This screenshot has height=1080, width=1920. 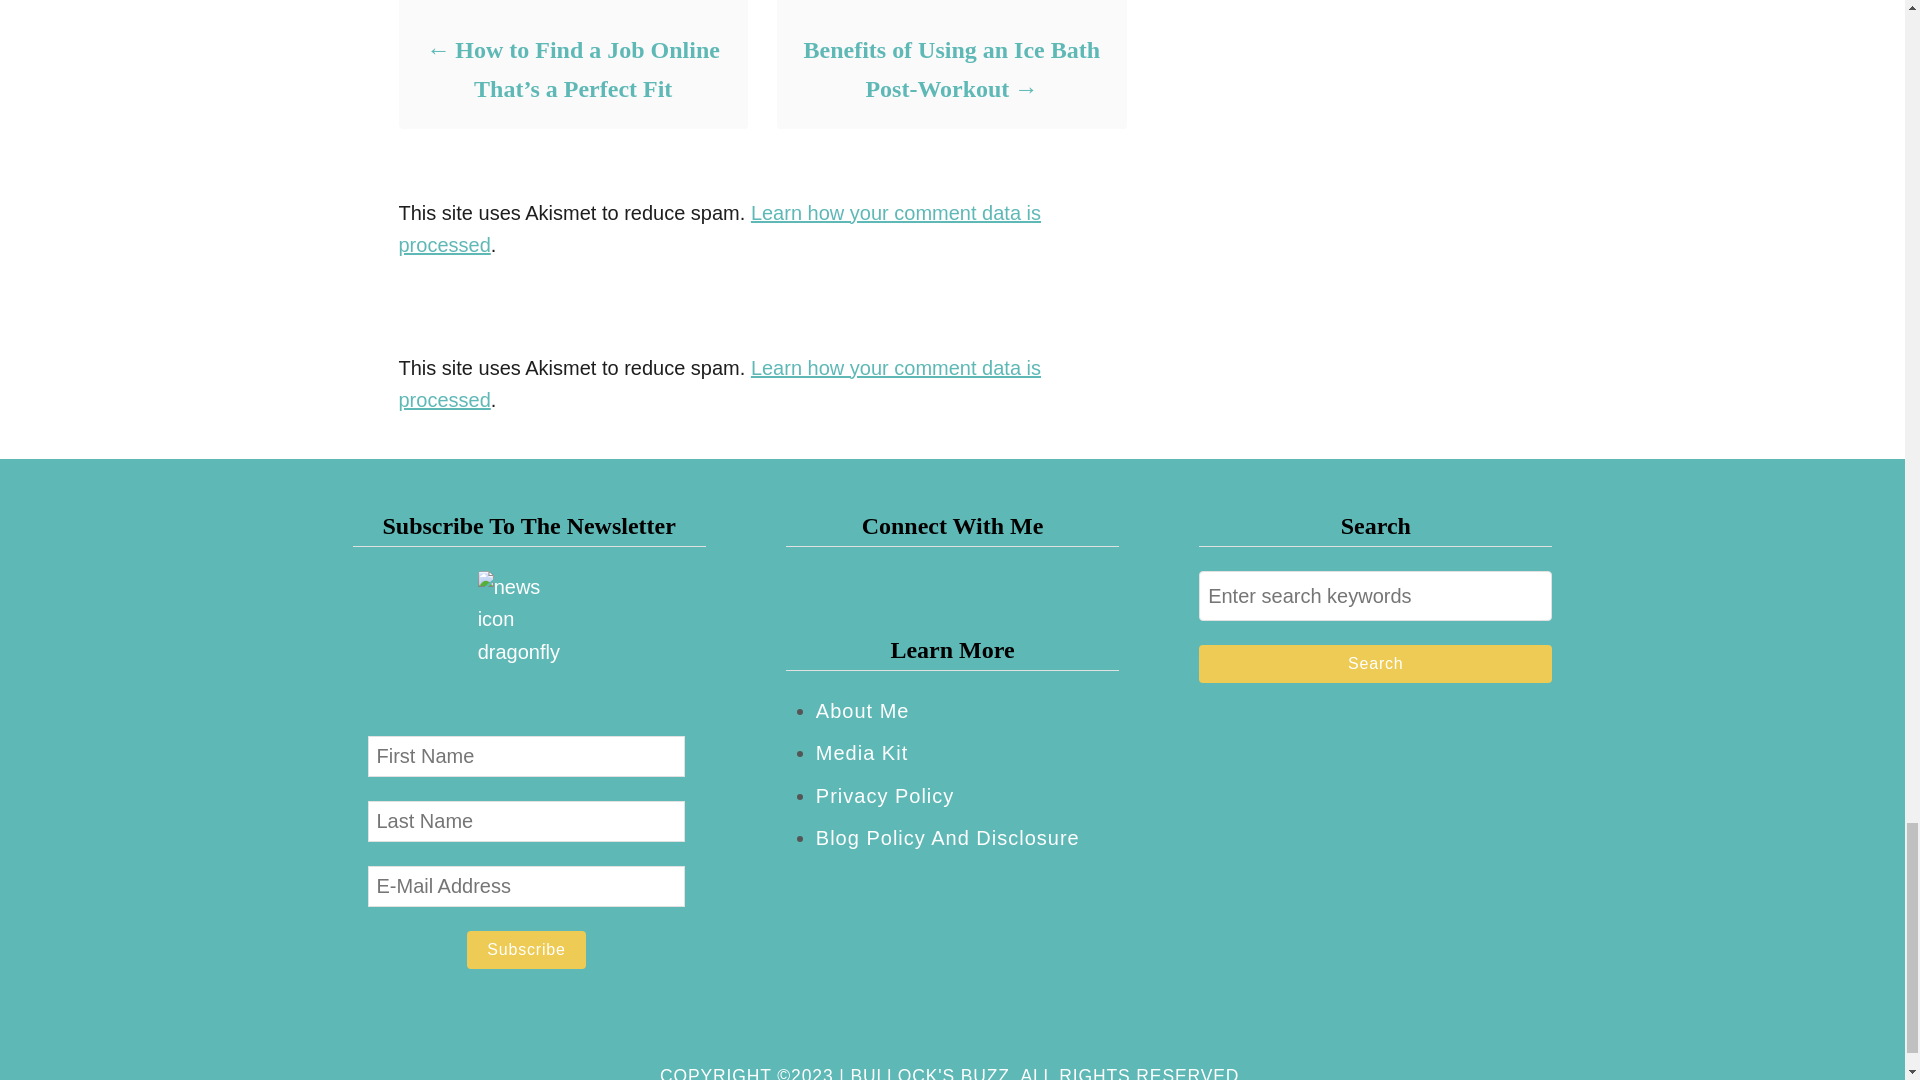 I want to click on Search for:, so click(x=1374, y=596).